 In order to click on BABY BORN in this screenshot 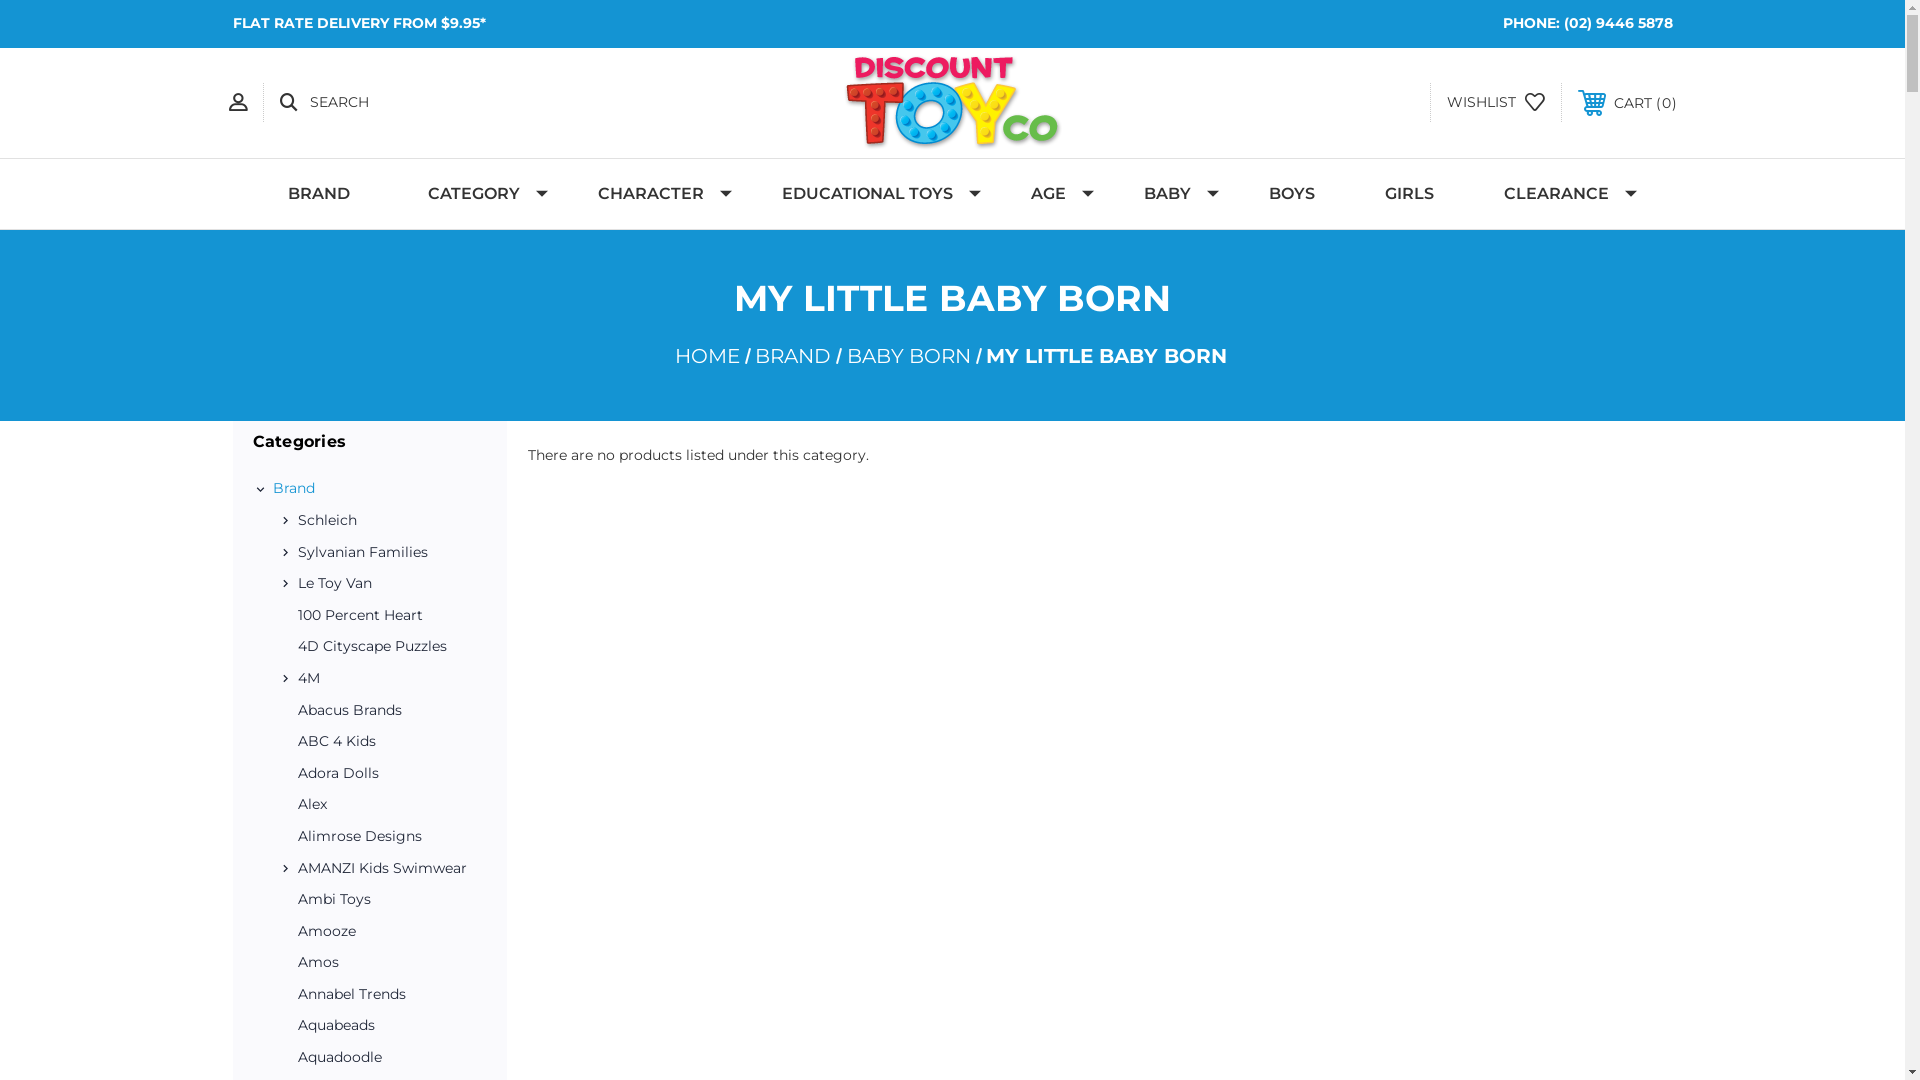, I will do `click(908, 356)`.